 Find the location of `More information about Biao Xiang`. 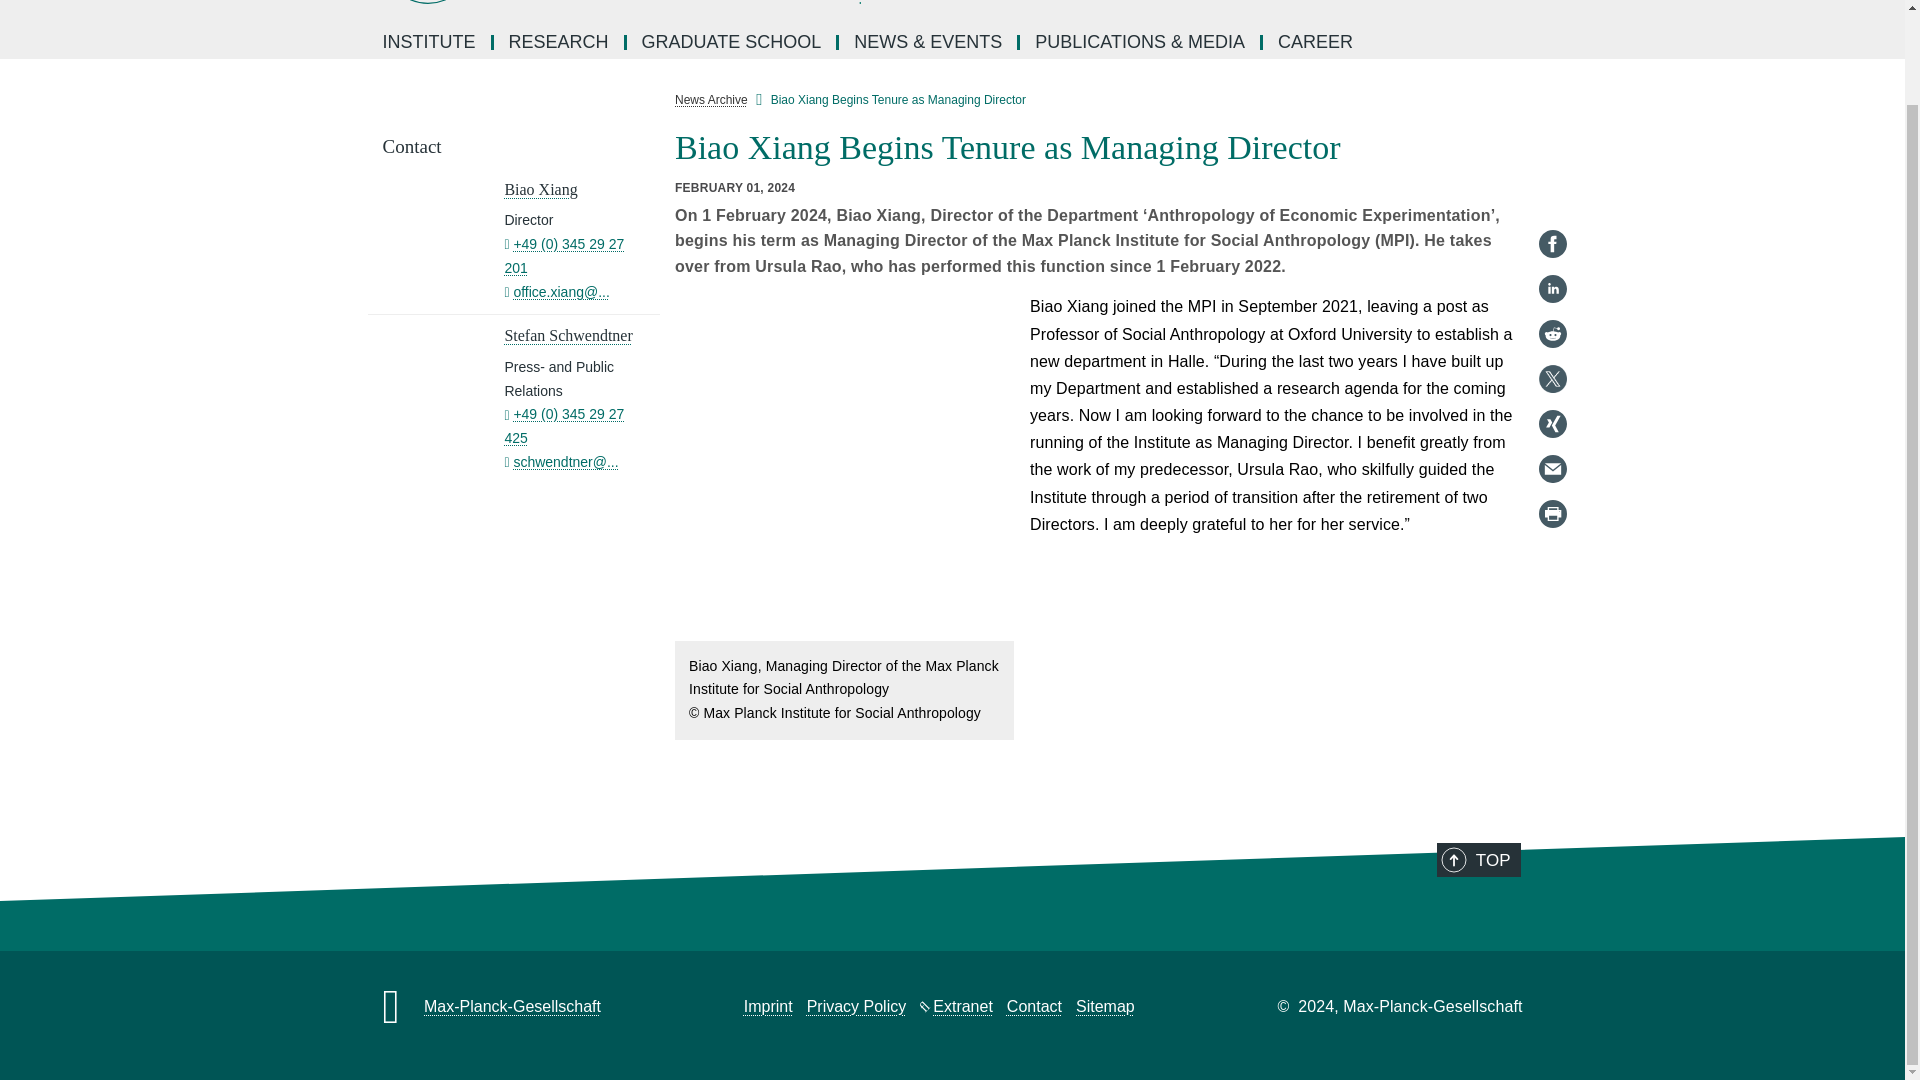

More information about Biao Xiang is located at coordinates (540, 189).